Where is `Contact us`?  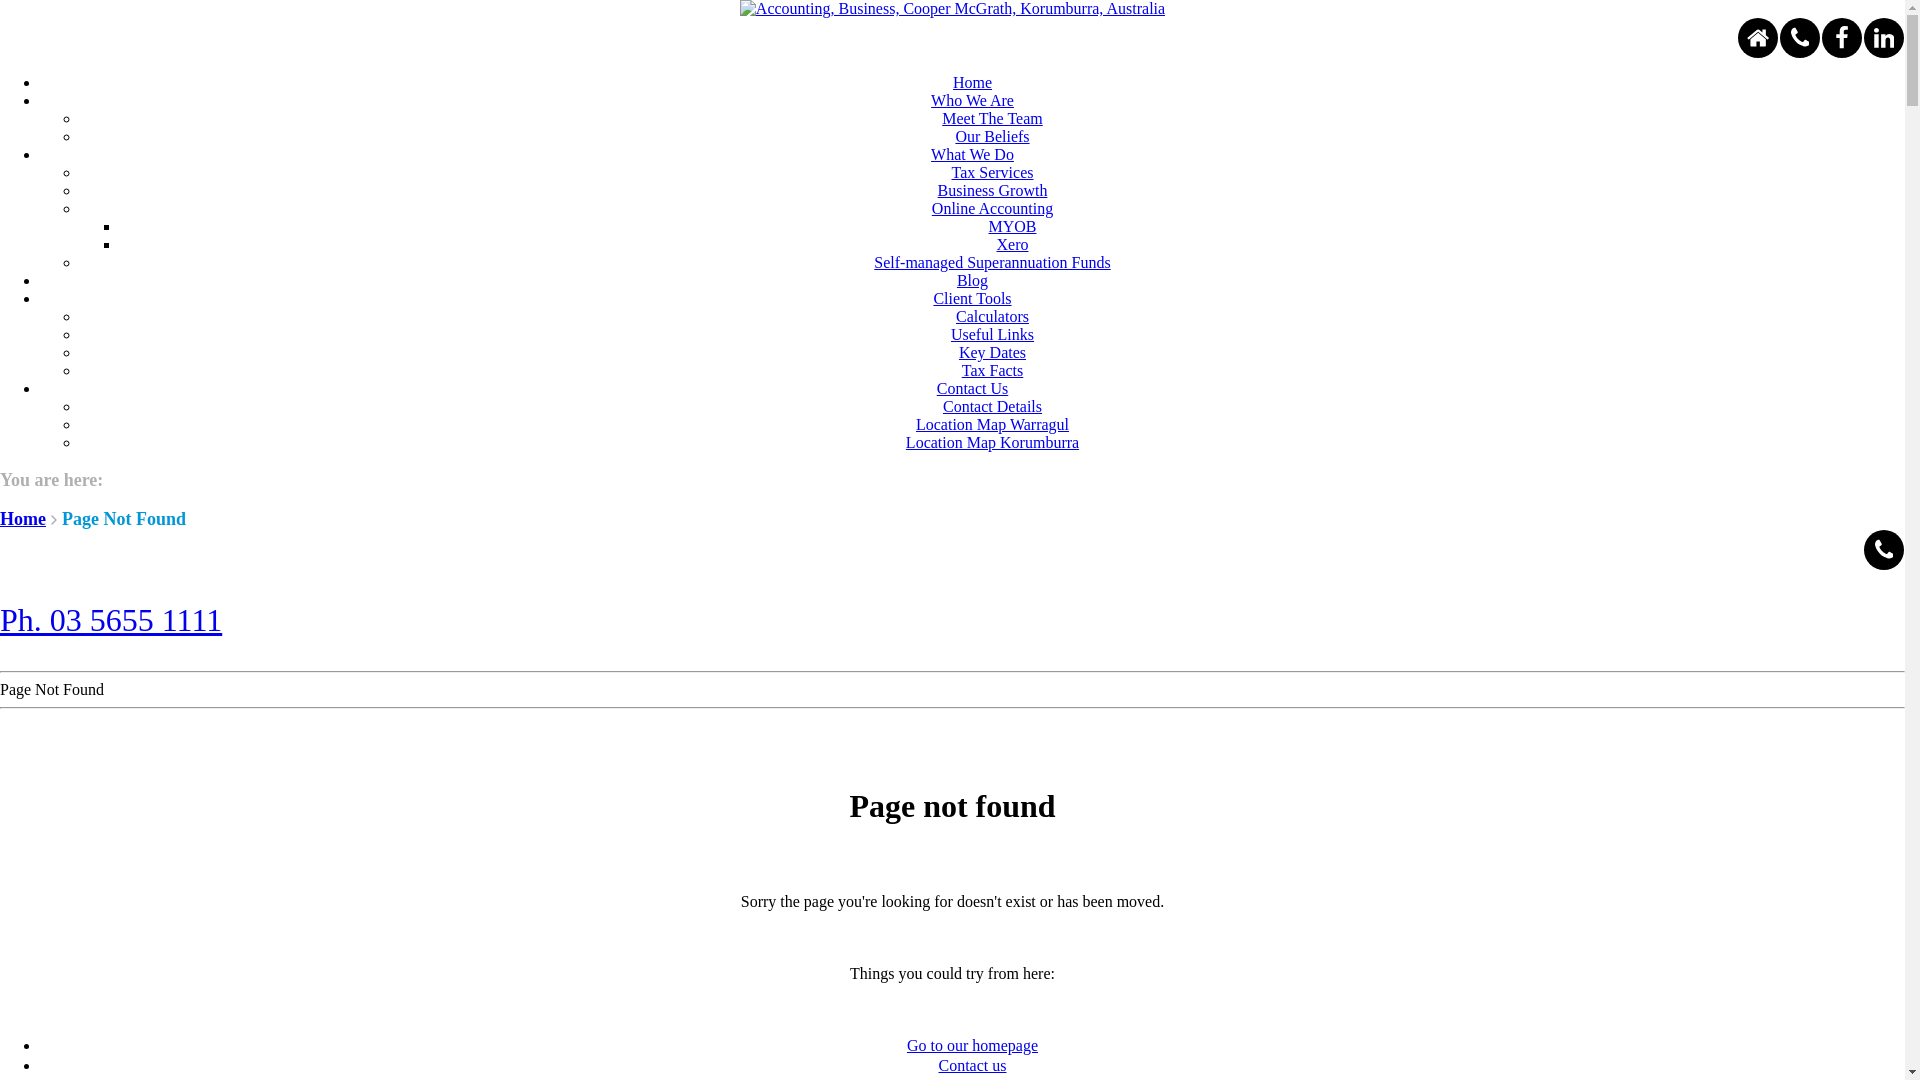
Contact us is located at coordinates (972, 1066).